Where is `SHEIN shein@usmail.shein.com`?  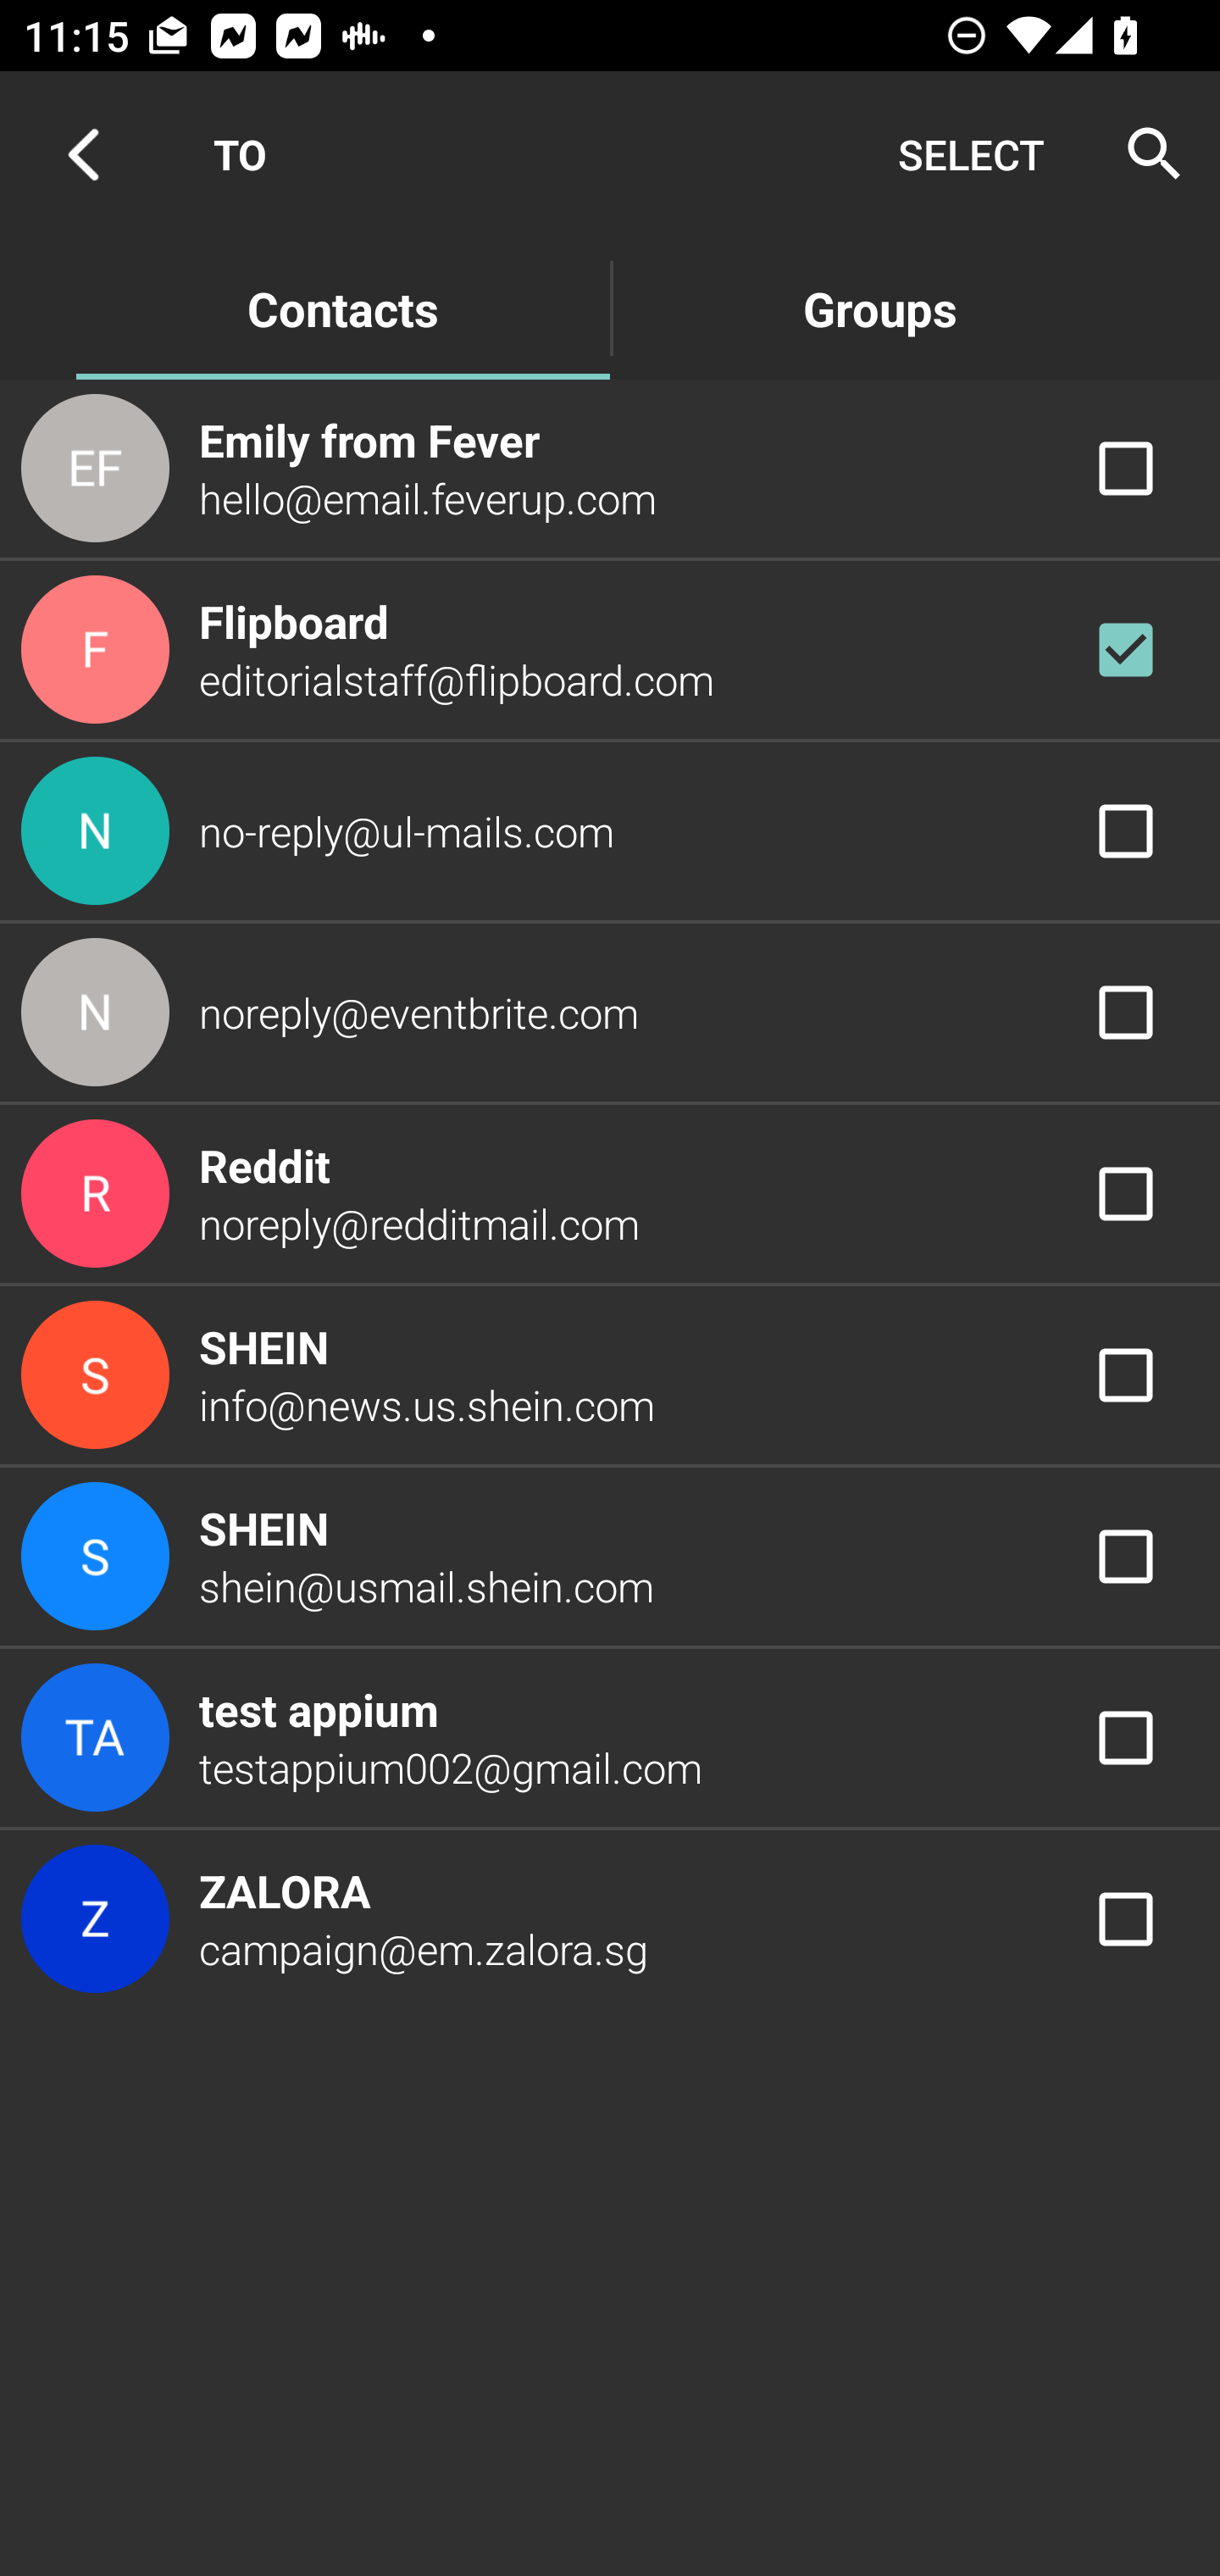 SHEIN shein@usmail.shein.com is located at coordinates (610, 1557).